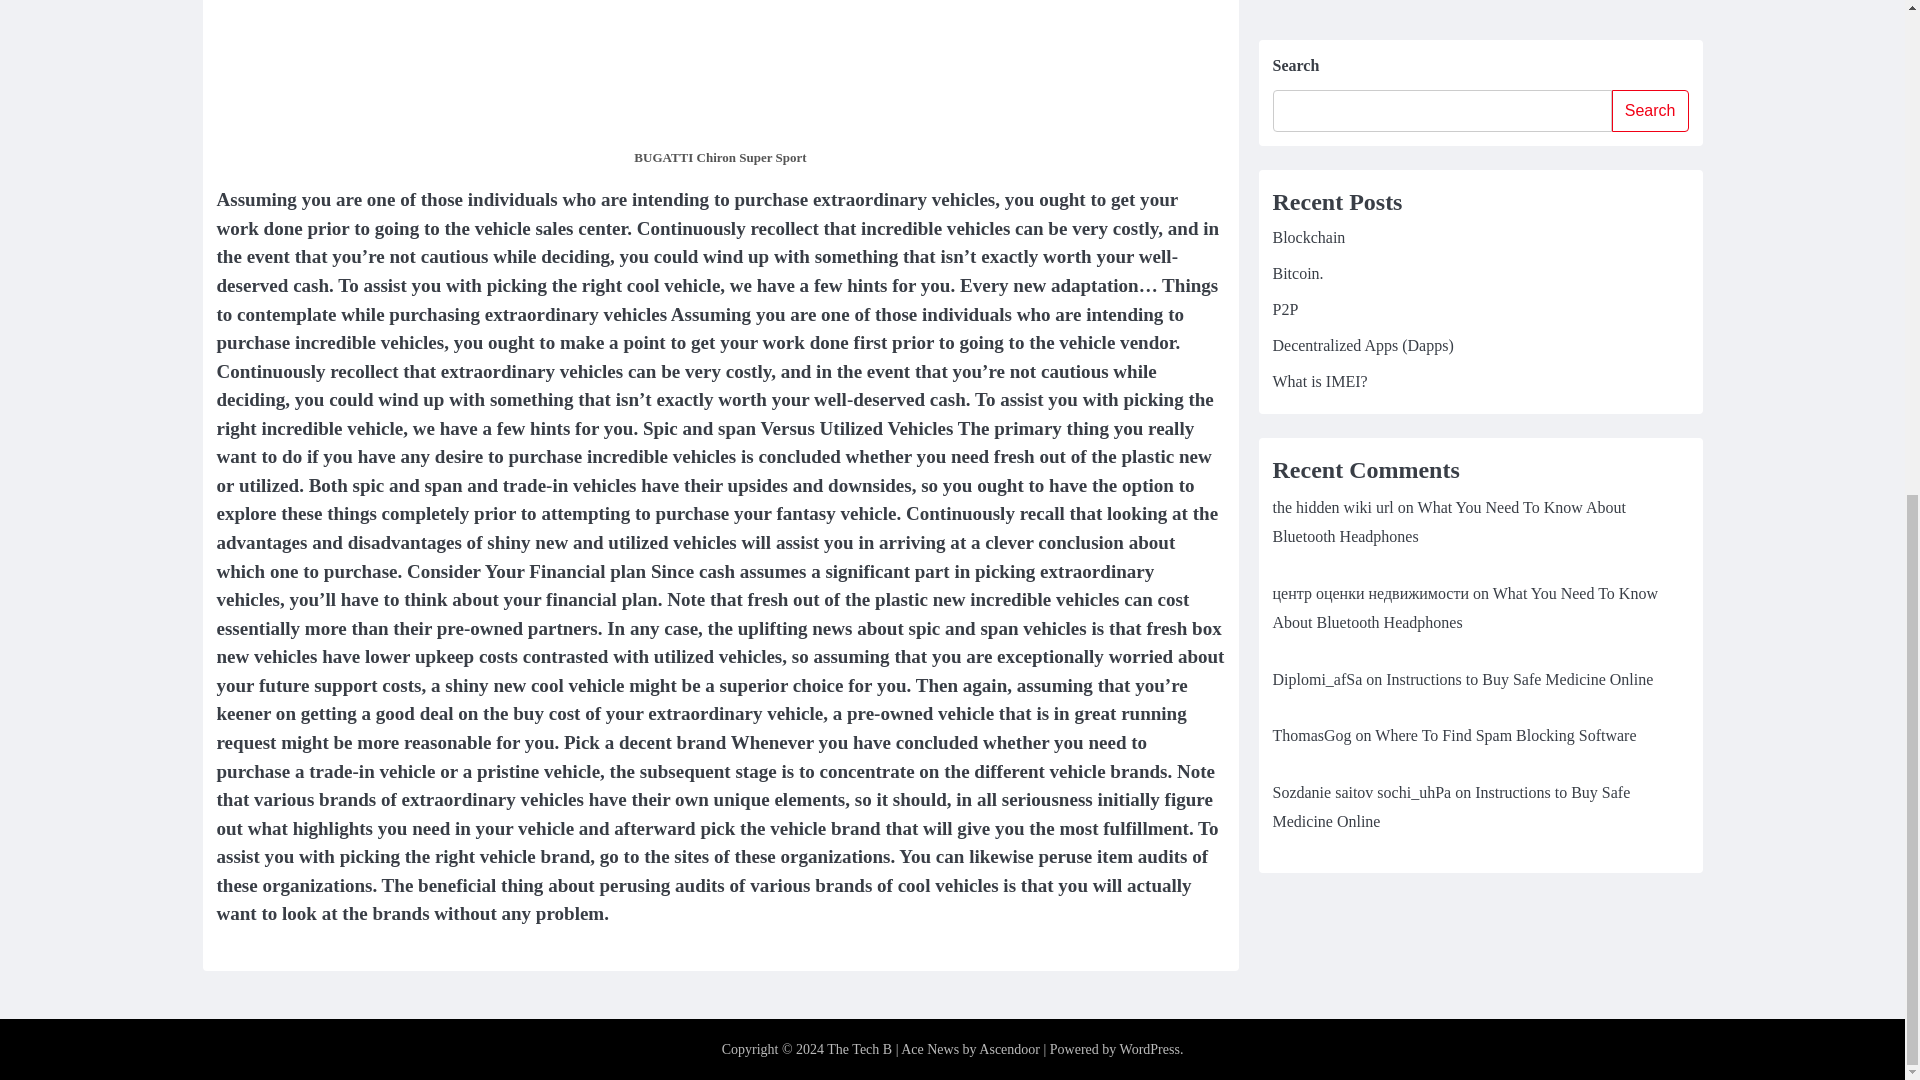 The image size is (1920, 1080). Describe the element at coordinates (1450, 104) in the screenshot. I see `Instructions to Buy Safe Medicine Online` at that location.